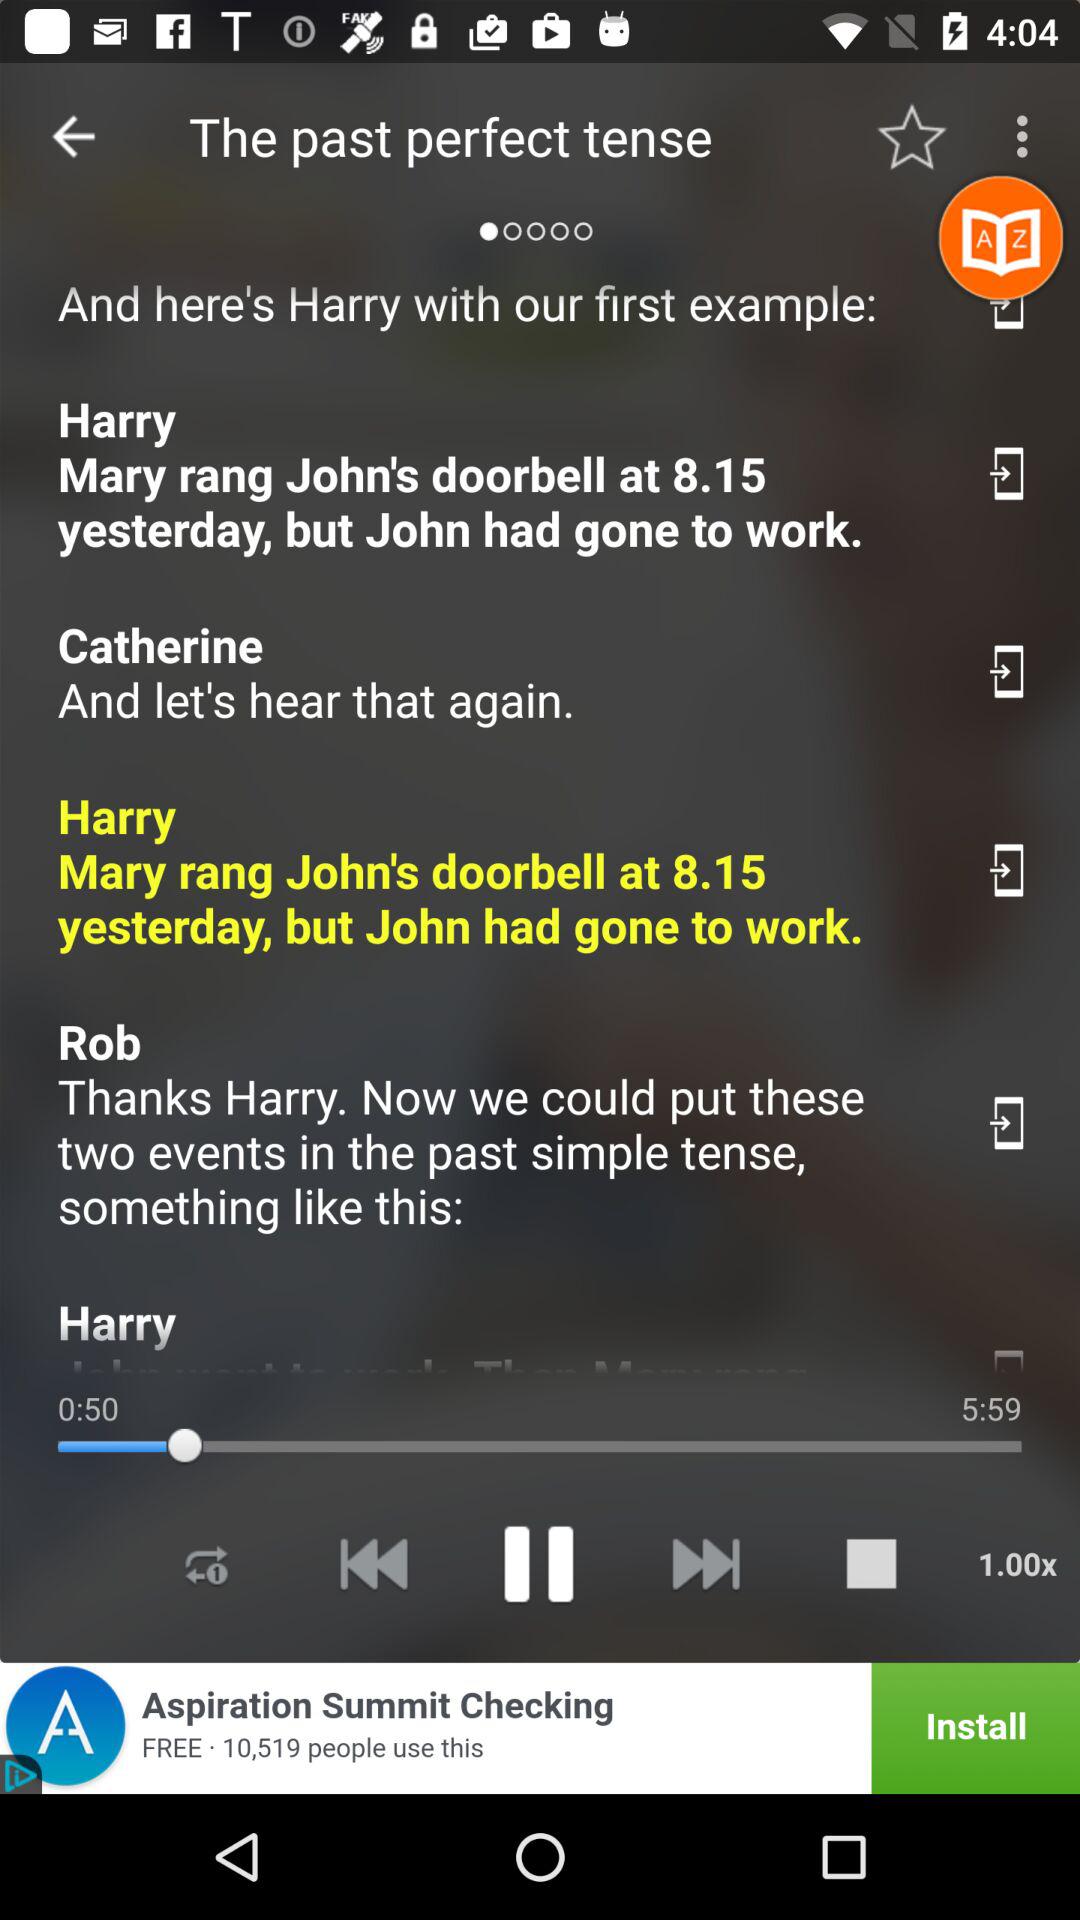 Image resolution: width=1080 pixels, height=1920 pixels. I want to click on open the icon next to the the past perfect, so click(73, 136).